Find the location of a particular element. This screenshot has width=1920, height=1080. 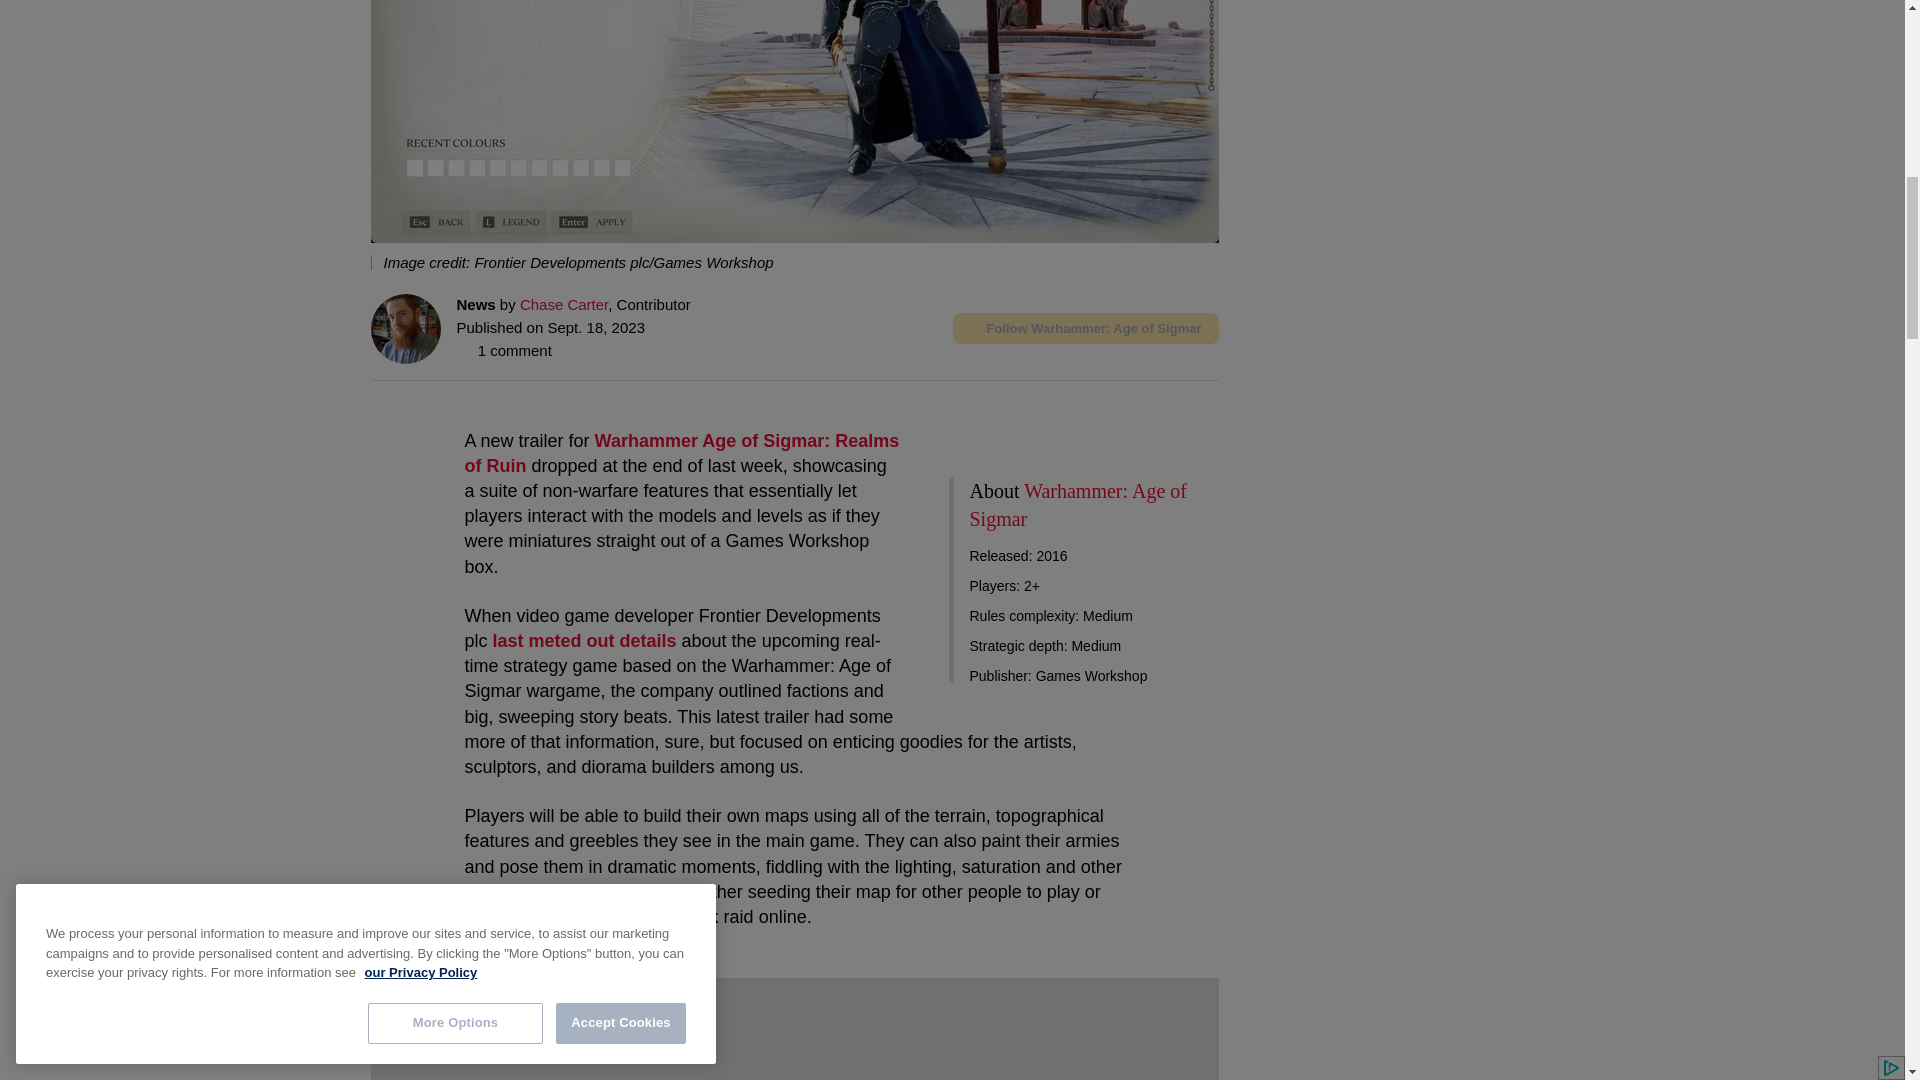

1 comment is located at coordinates (504, 350).